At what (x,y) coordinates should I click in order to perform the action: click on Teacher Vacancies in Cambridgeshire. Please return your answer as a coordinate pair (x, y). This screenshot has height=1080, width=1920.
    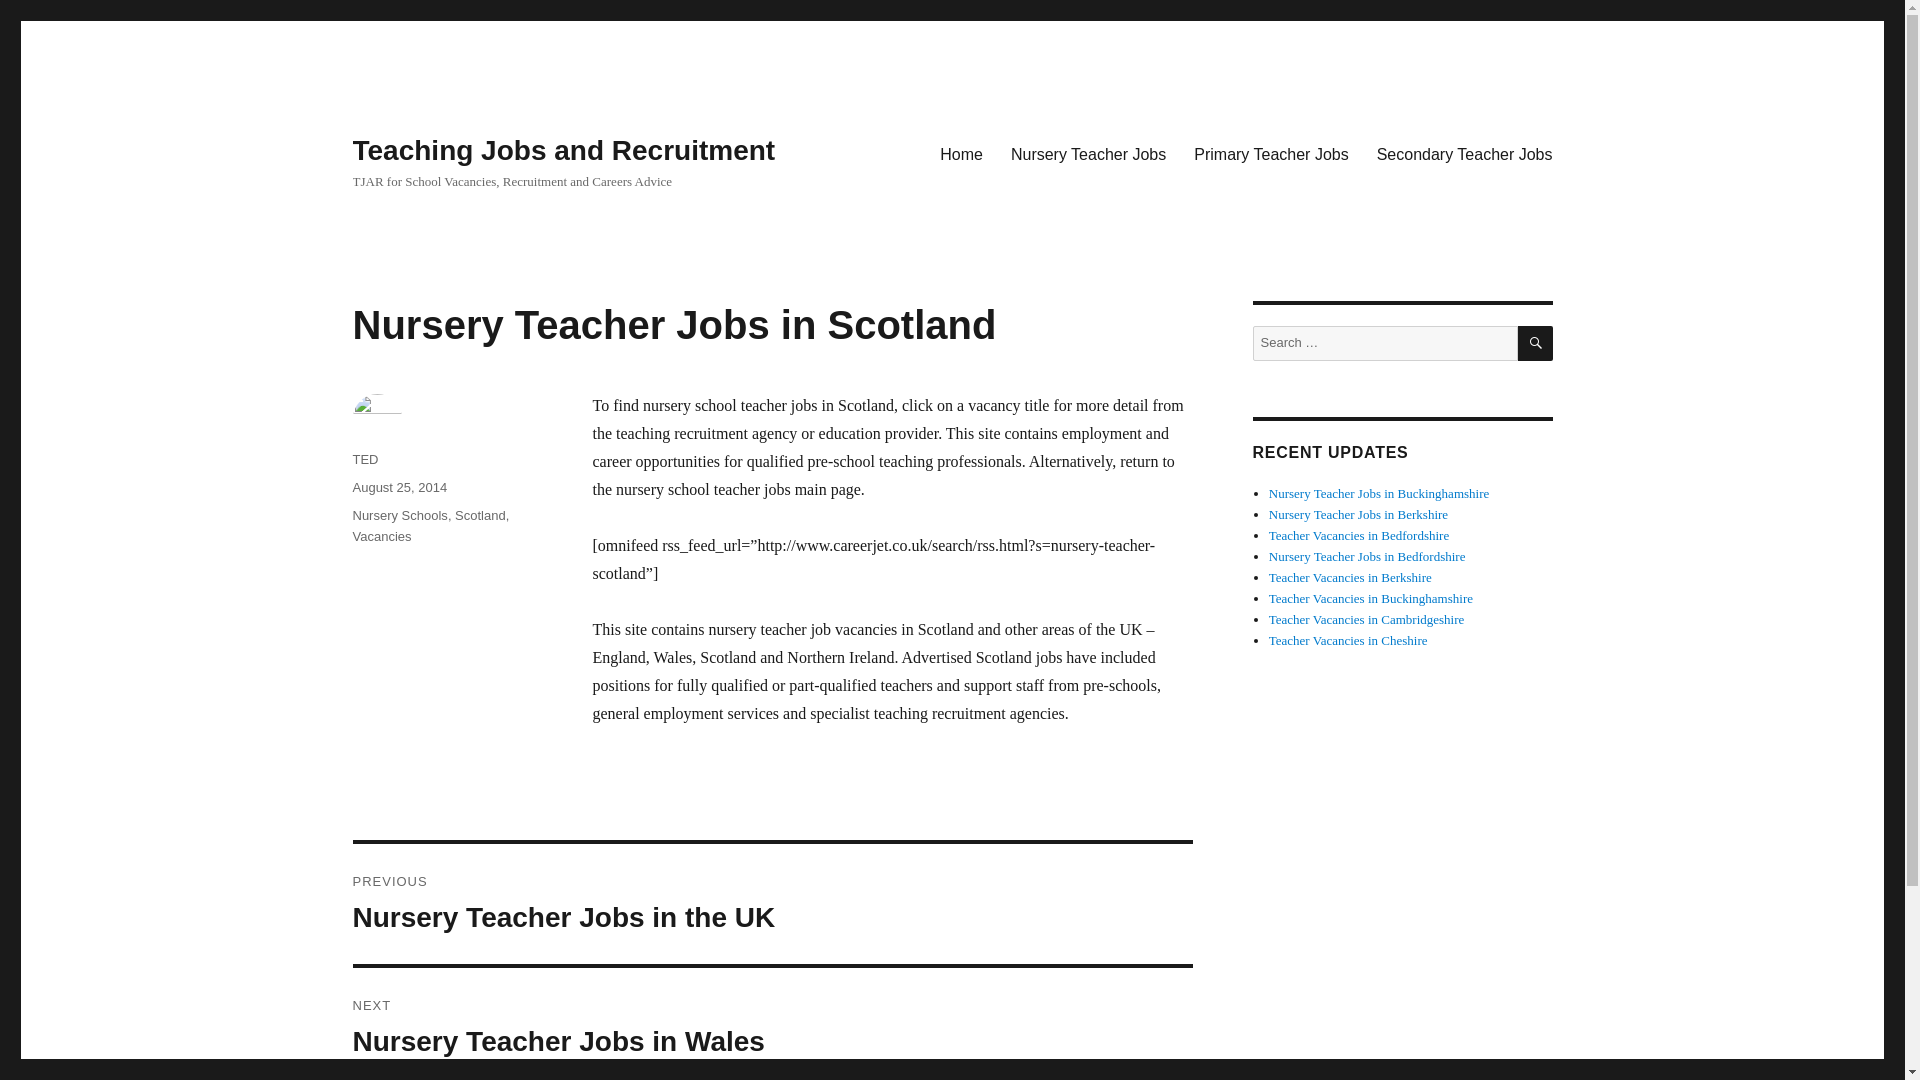
    Looking at the image, I should click on (960, 153).